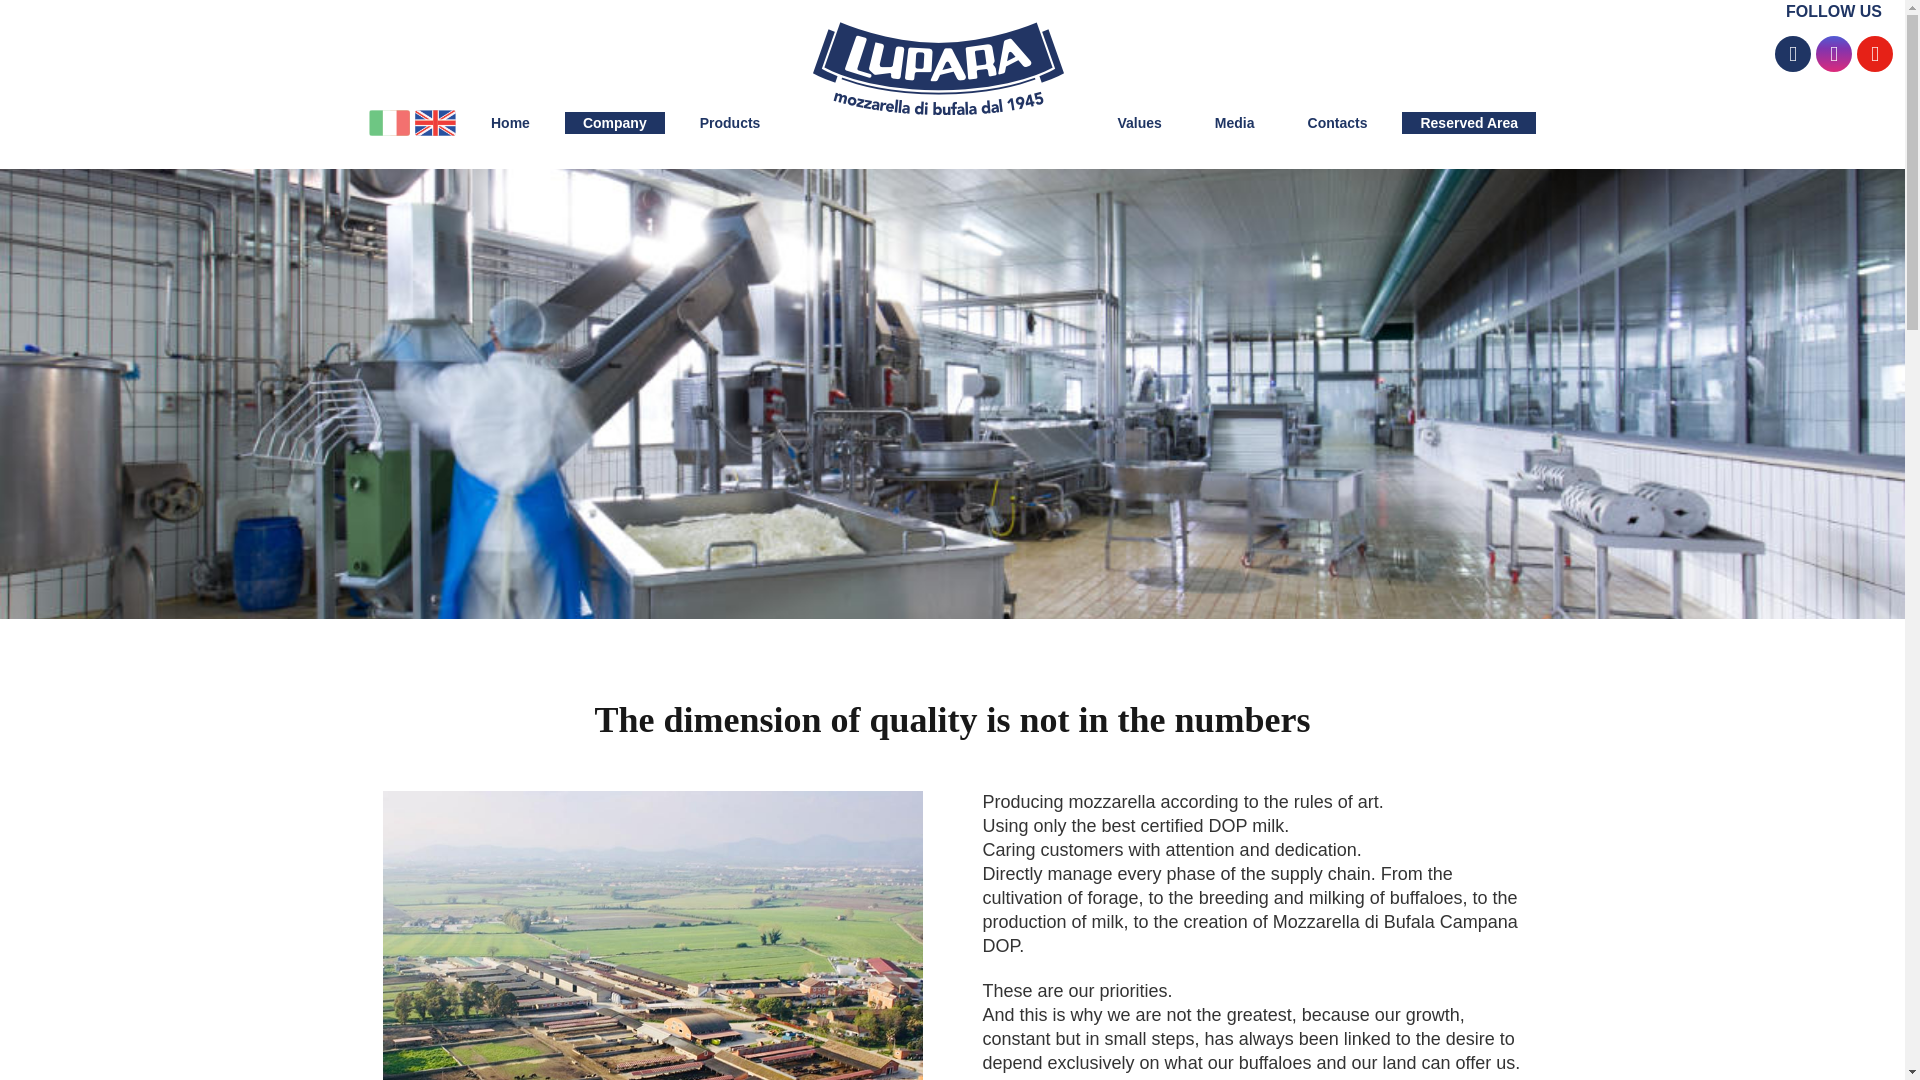  What do you see at coordinates (1468, 122) in the screenshot?
I see `Reserved Area` at bounding box center [1468, 122].